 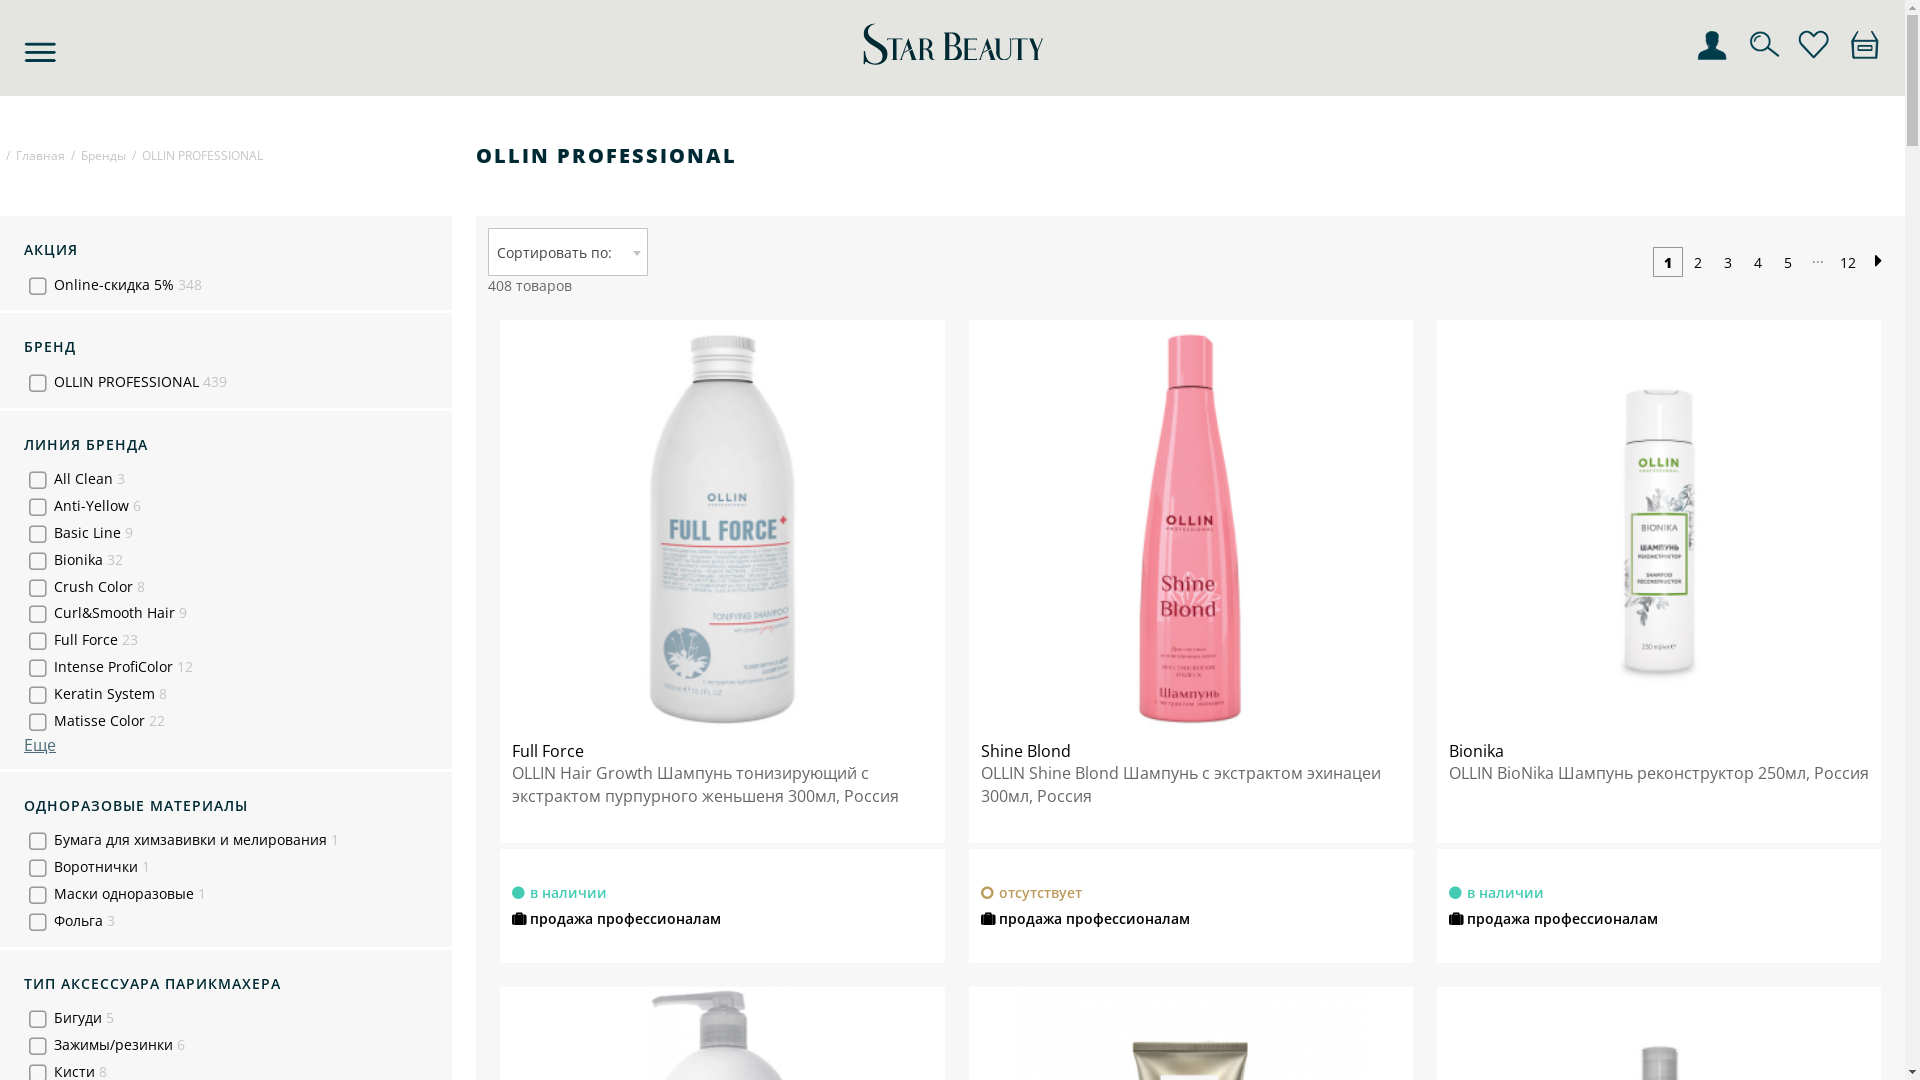 I want to click on 1, so click(x=1668, y=262).